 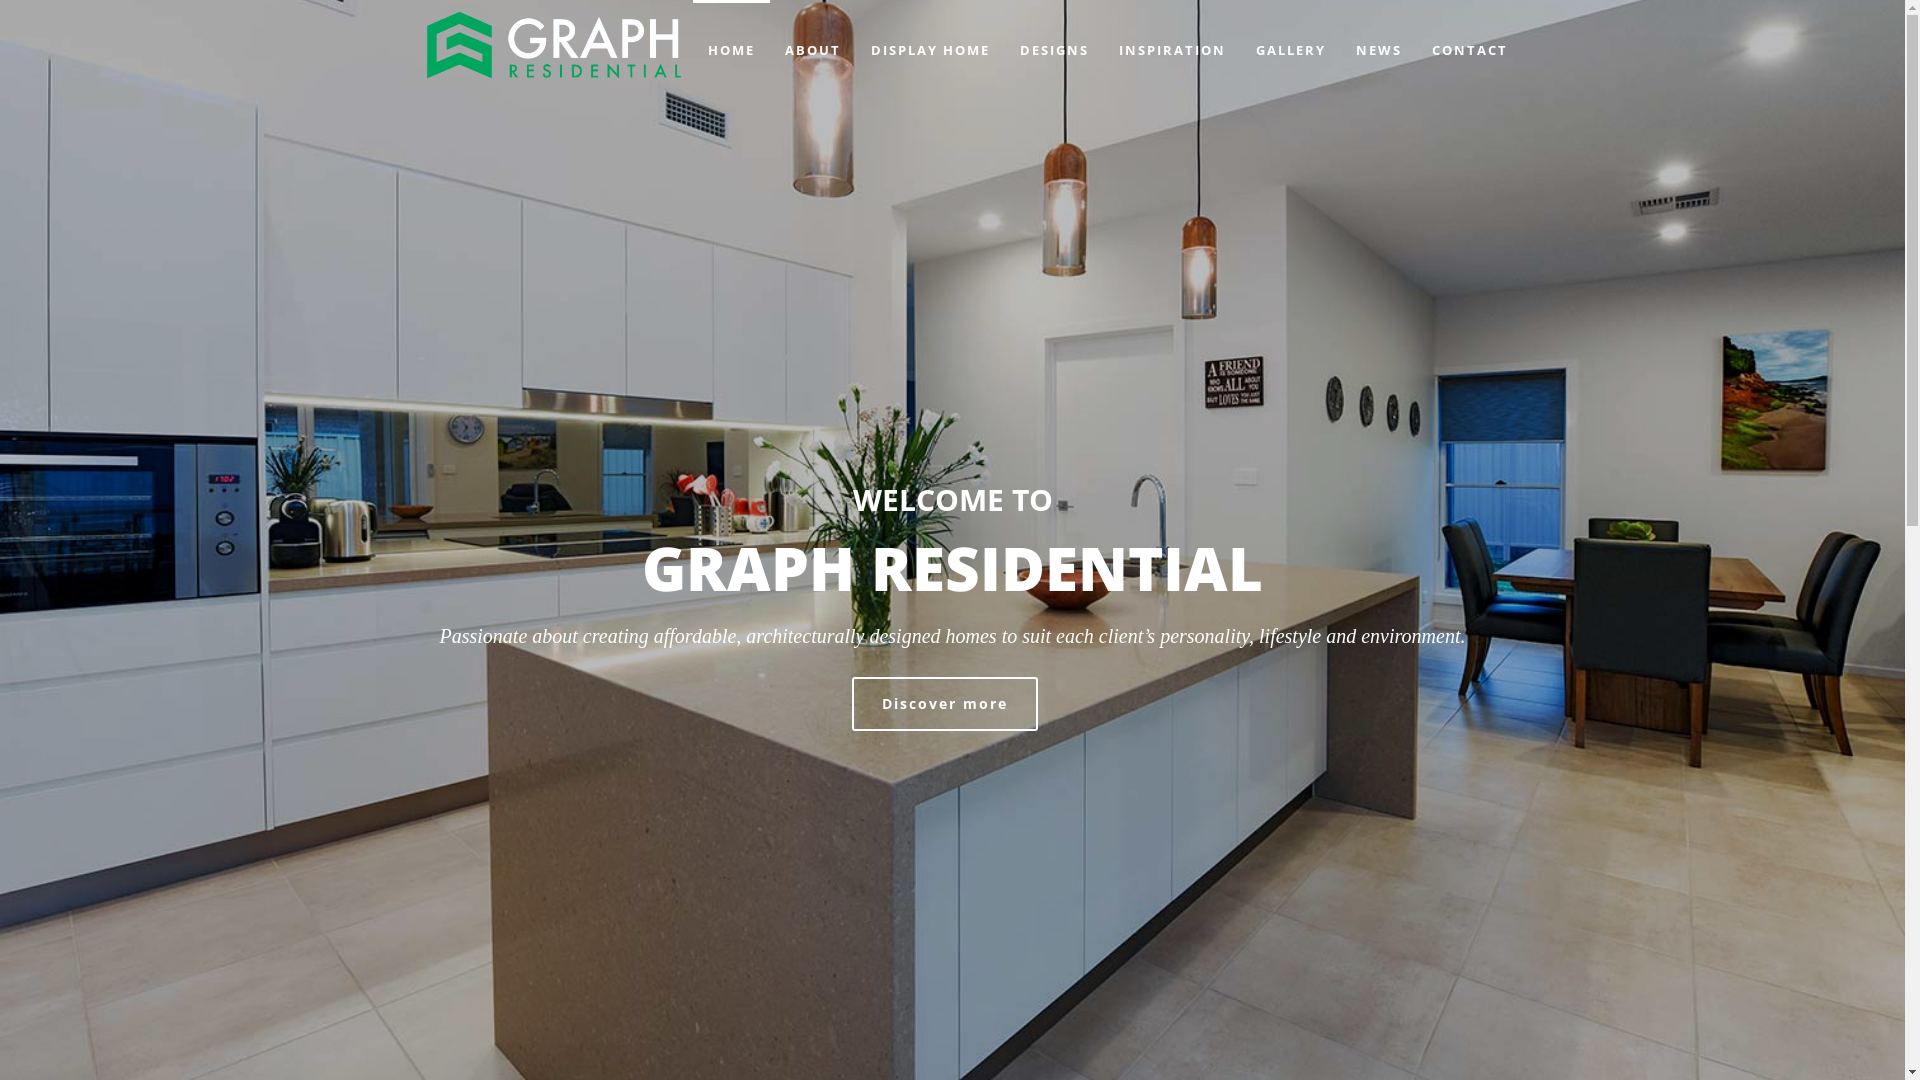 What do you see at coordinates (930, 45) in the screenshot?
I see `DISPLAY HOME` at bounding box center [930, 45].